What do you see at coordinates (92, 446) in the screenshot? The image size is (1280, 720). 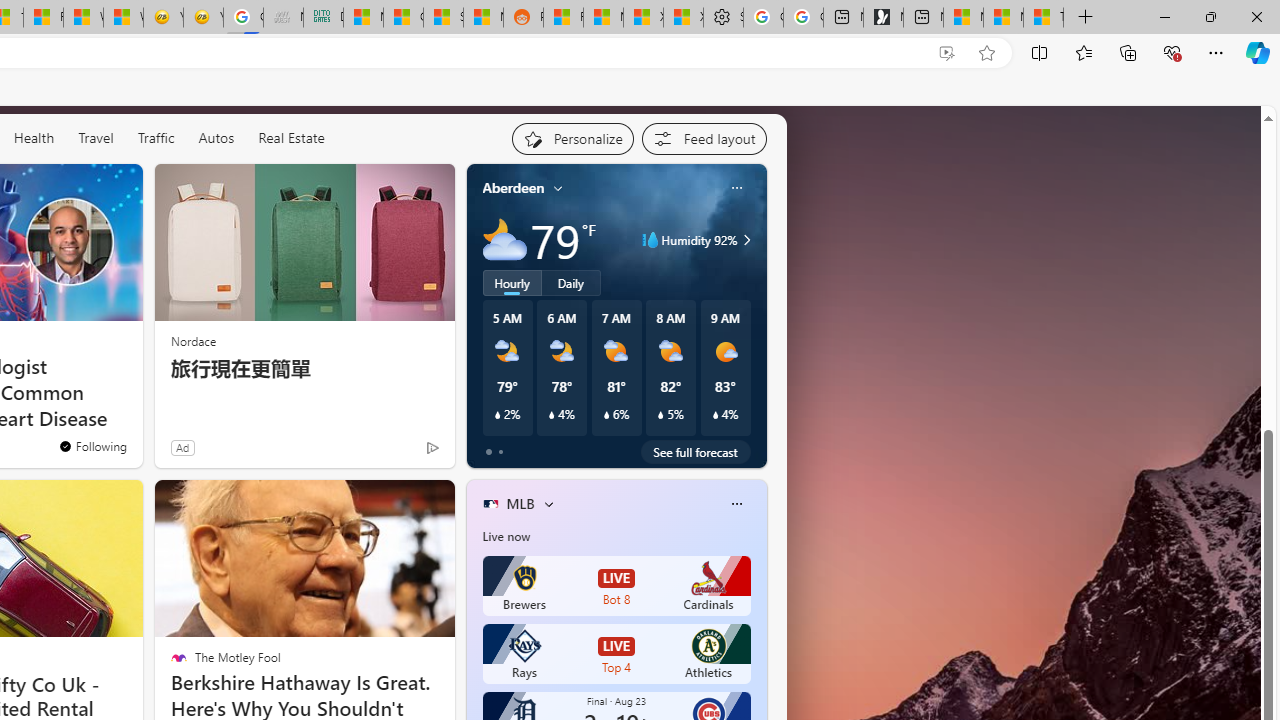 I see `You're following Newsweek` at bounding box center [92, 446].